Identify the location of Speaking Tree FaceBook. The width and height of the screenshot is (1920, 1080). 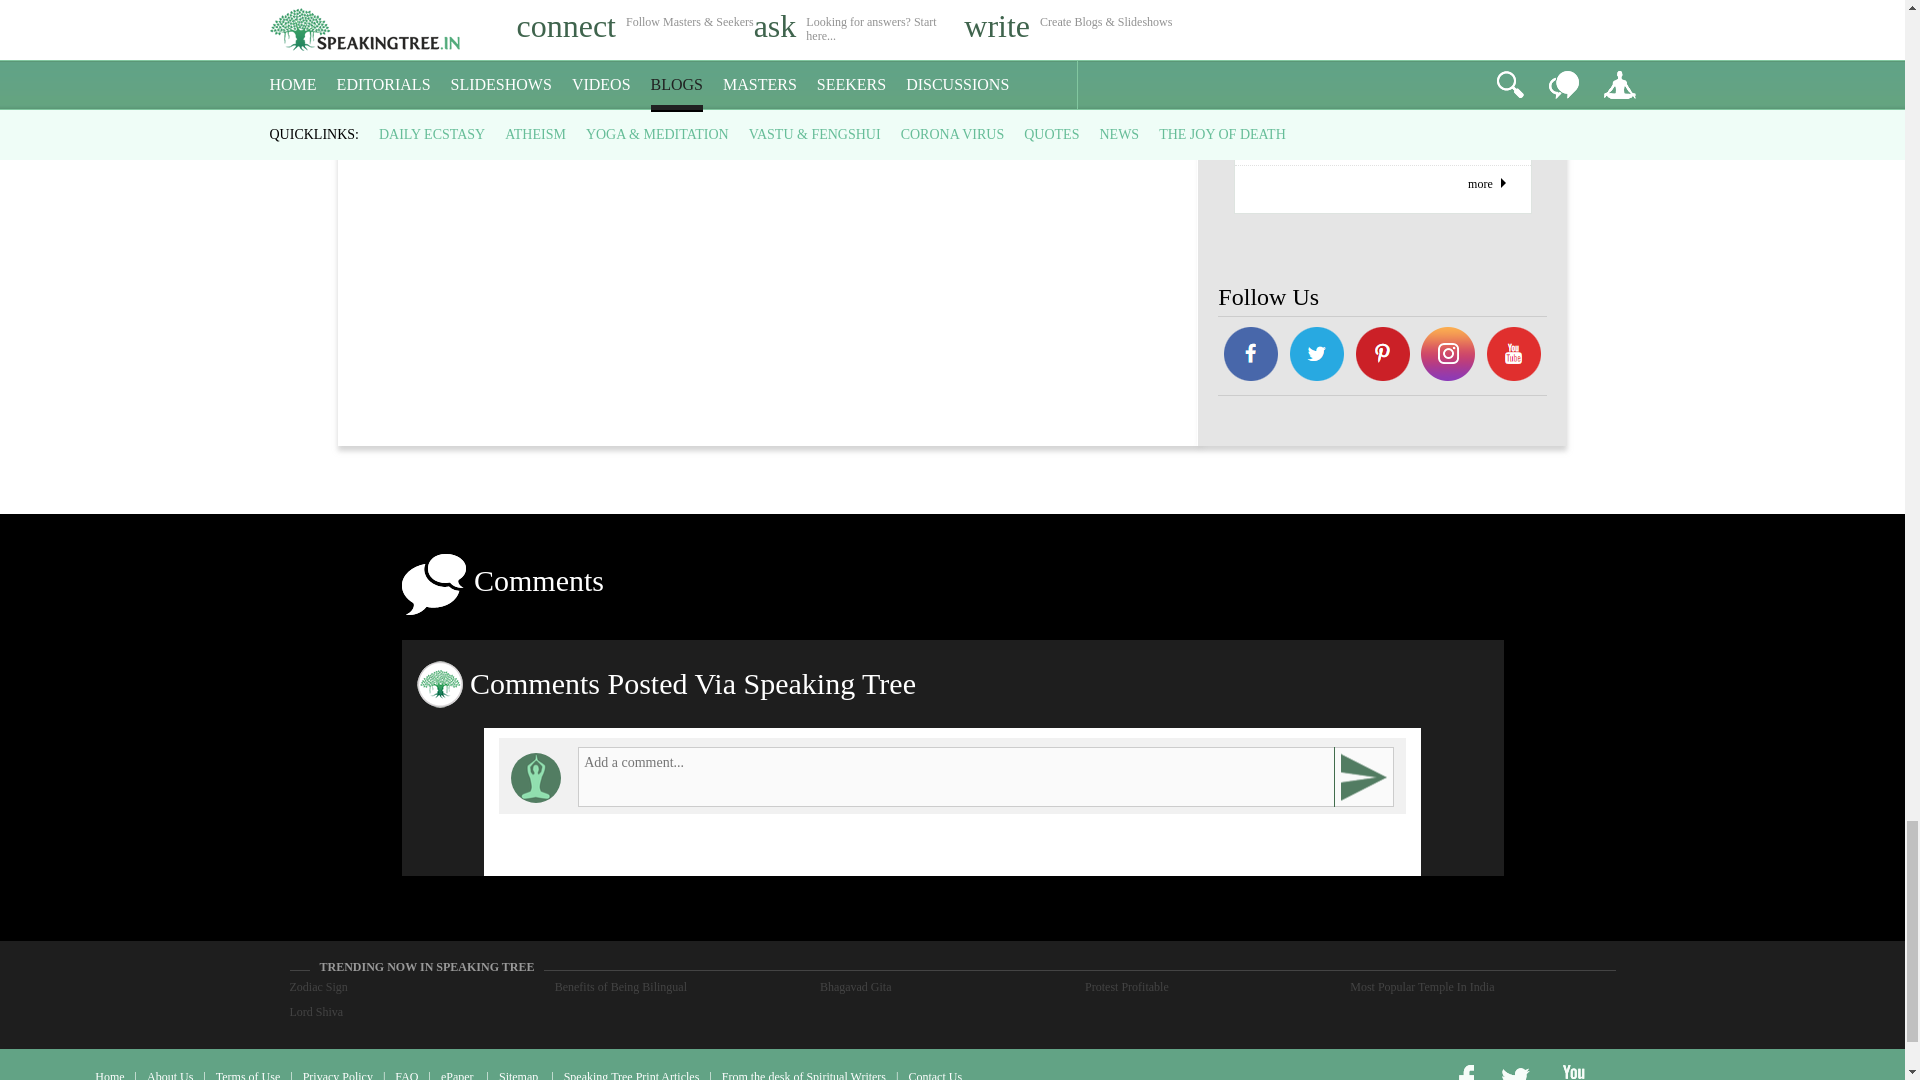
(1250, 356).